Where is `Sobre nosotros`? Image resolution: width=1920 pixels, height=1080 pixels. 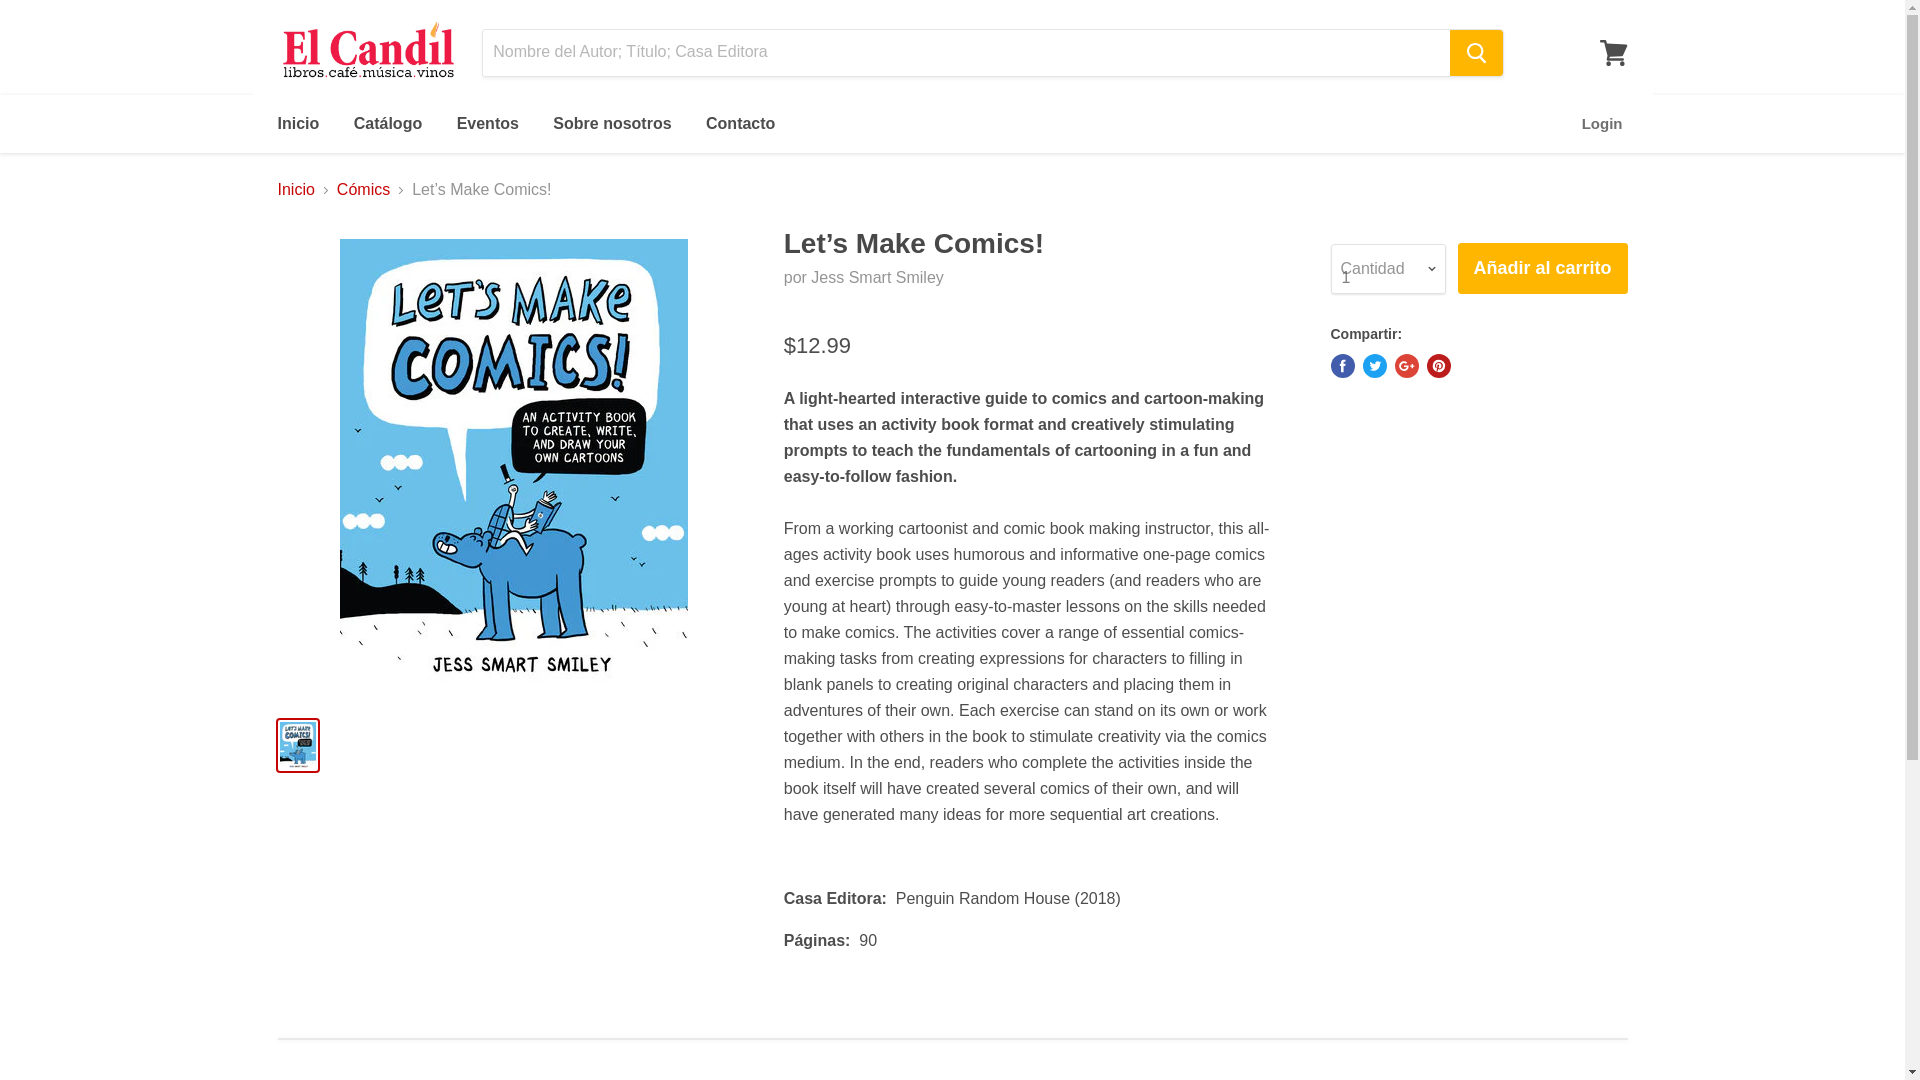
Sobre nosotros is located at coordinates (611, 123).